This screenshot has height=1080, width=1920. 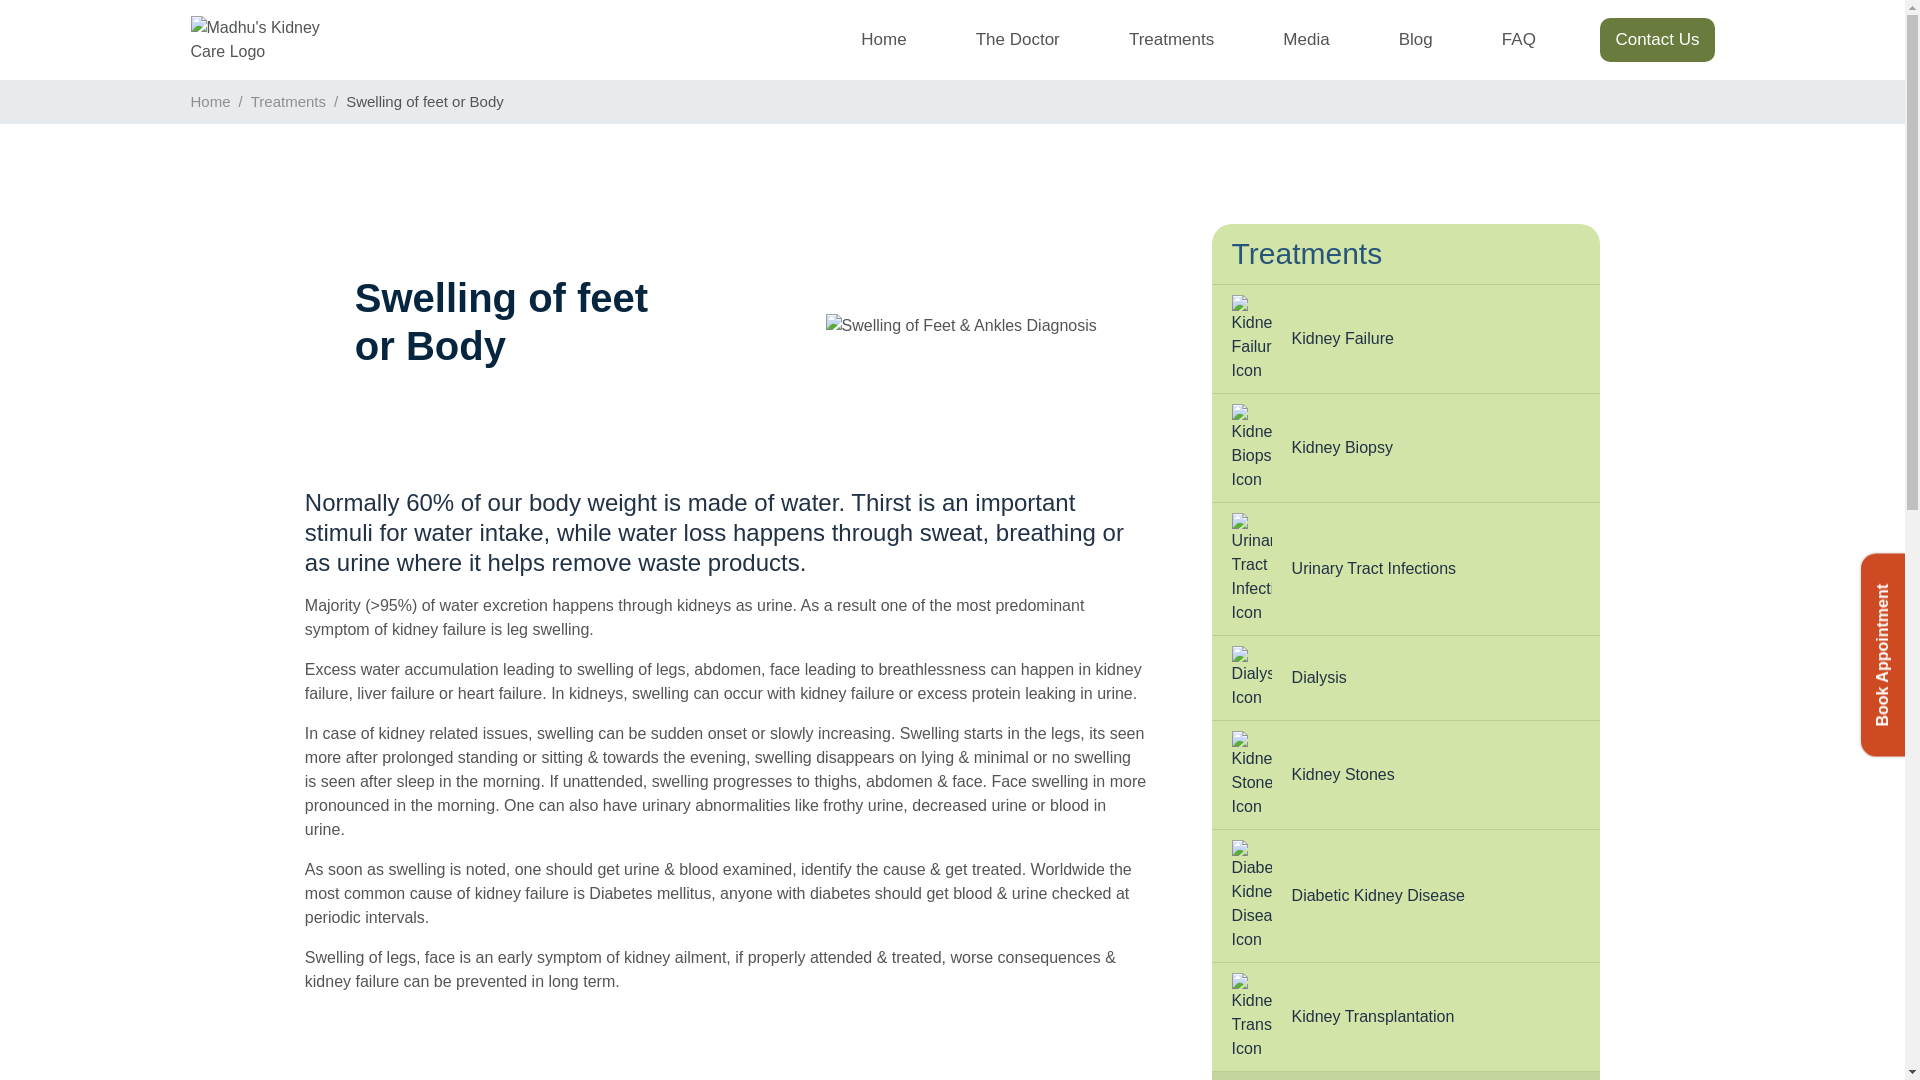 What do you see at coordinates (1406, 1076) in the screenshot?
I see `Swelling of feet or Body` at bounding box center [1406, 1076].